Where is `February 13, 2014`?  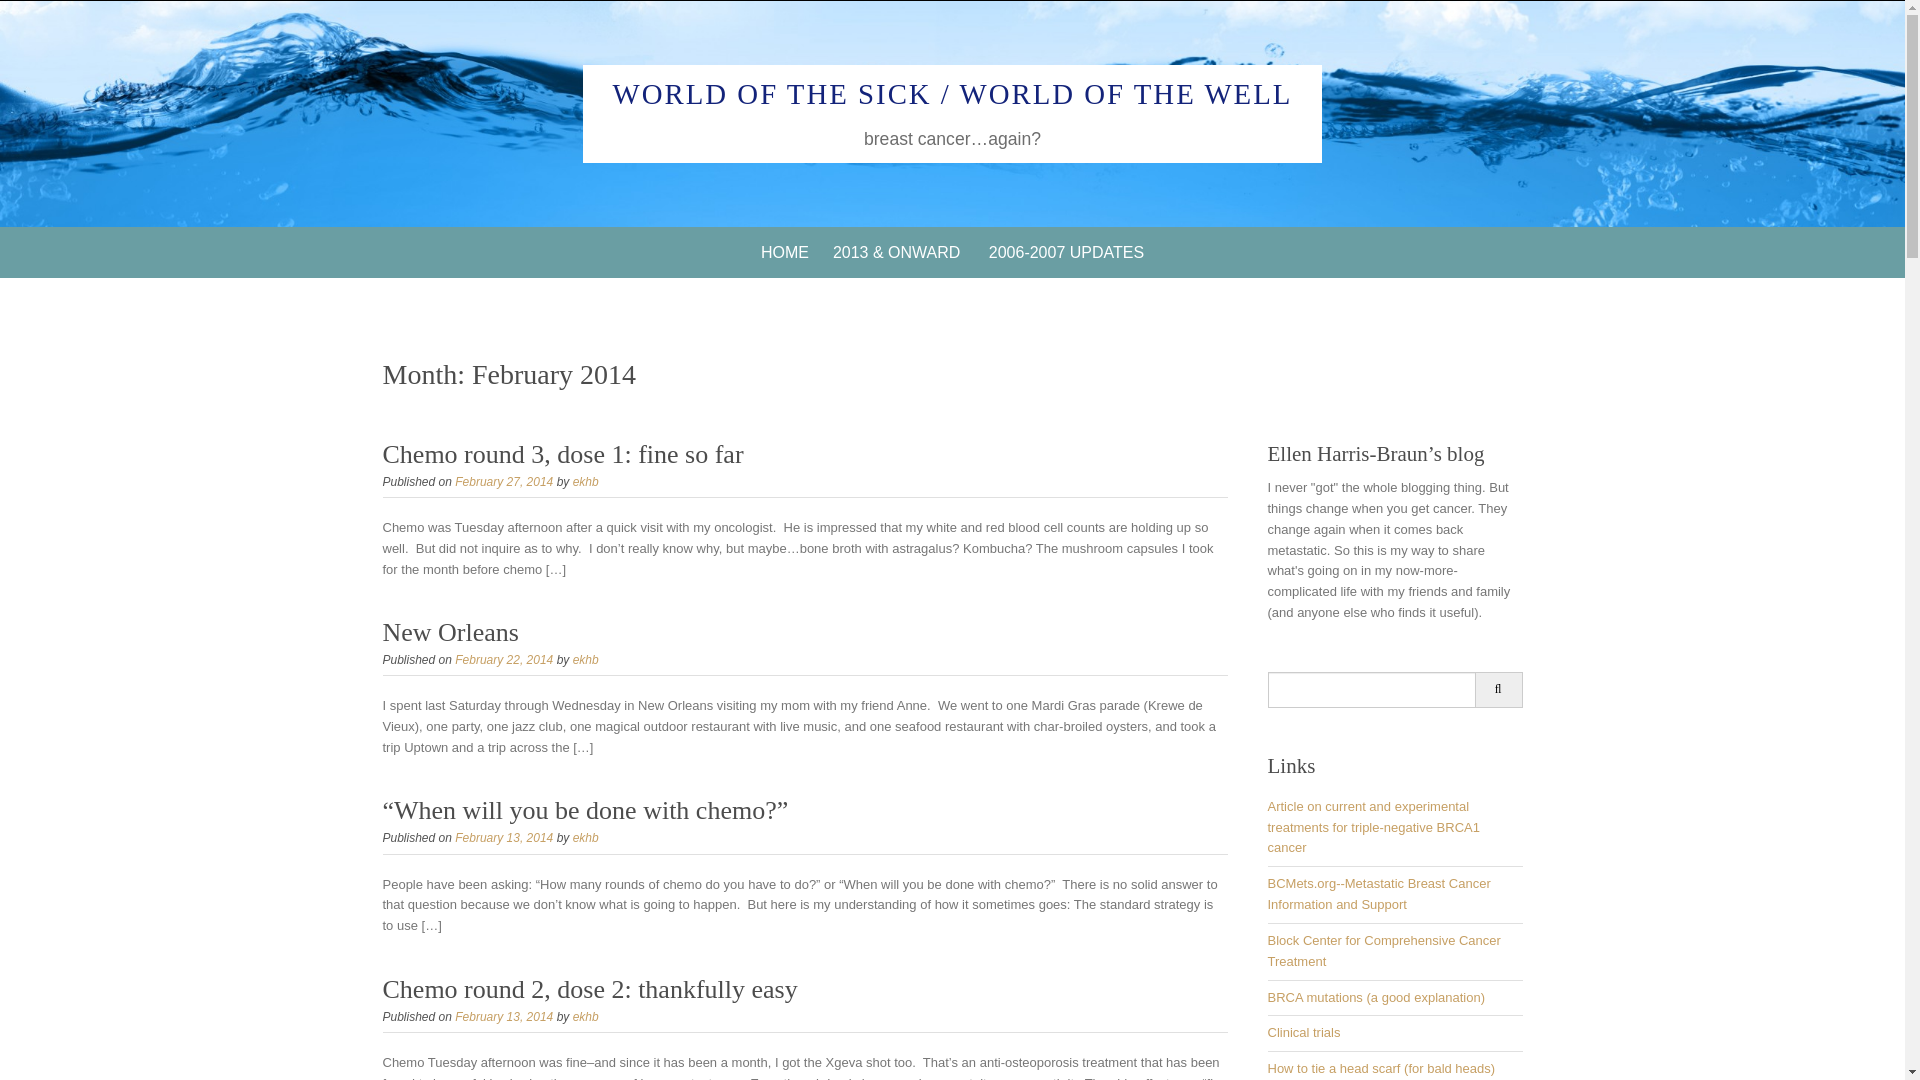
February 13, 2014 is located at coordinates (504, 837).